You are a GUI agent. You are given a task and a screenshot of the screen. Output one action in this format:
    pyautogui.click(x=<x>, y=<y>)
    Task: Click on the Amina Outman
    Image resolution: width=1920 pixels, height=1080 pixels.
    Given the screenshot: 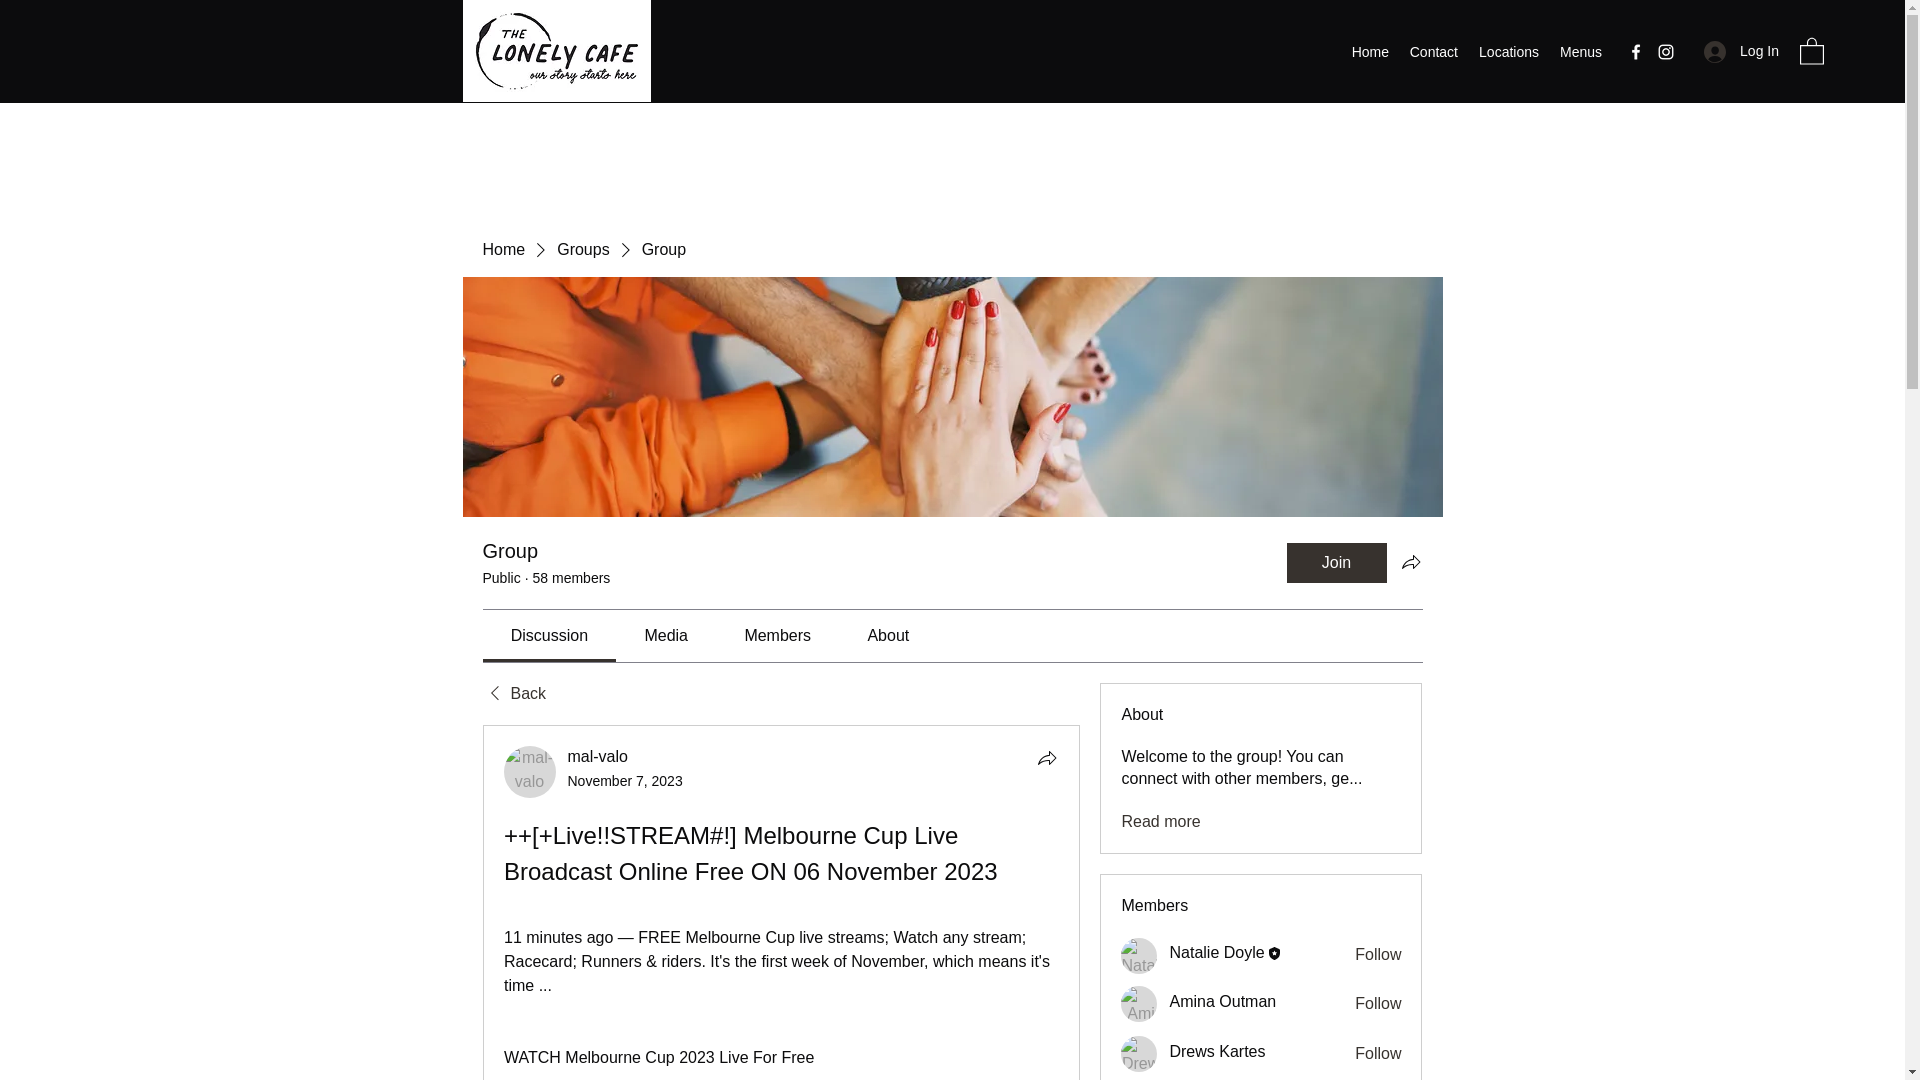 What is the action you would take?
    pyautogui.click(x=1139, y=1004)
    